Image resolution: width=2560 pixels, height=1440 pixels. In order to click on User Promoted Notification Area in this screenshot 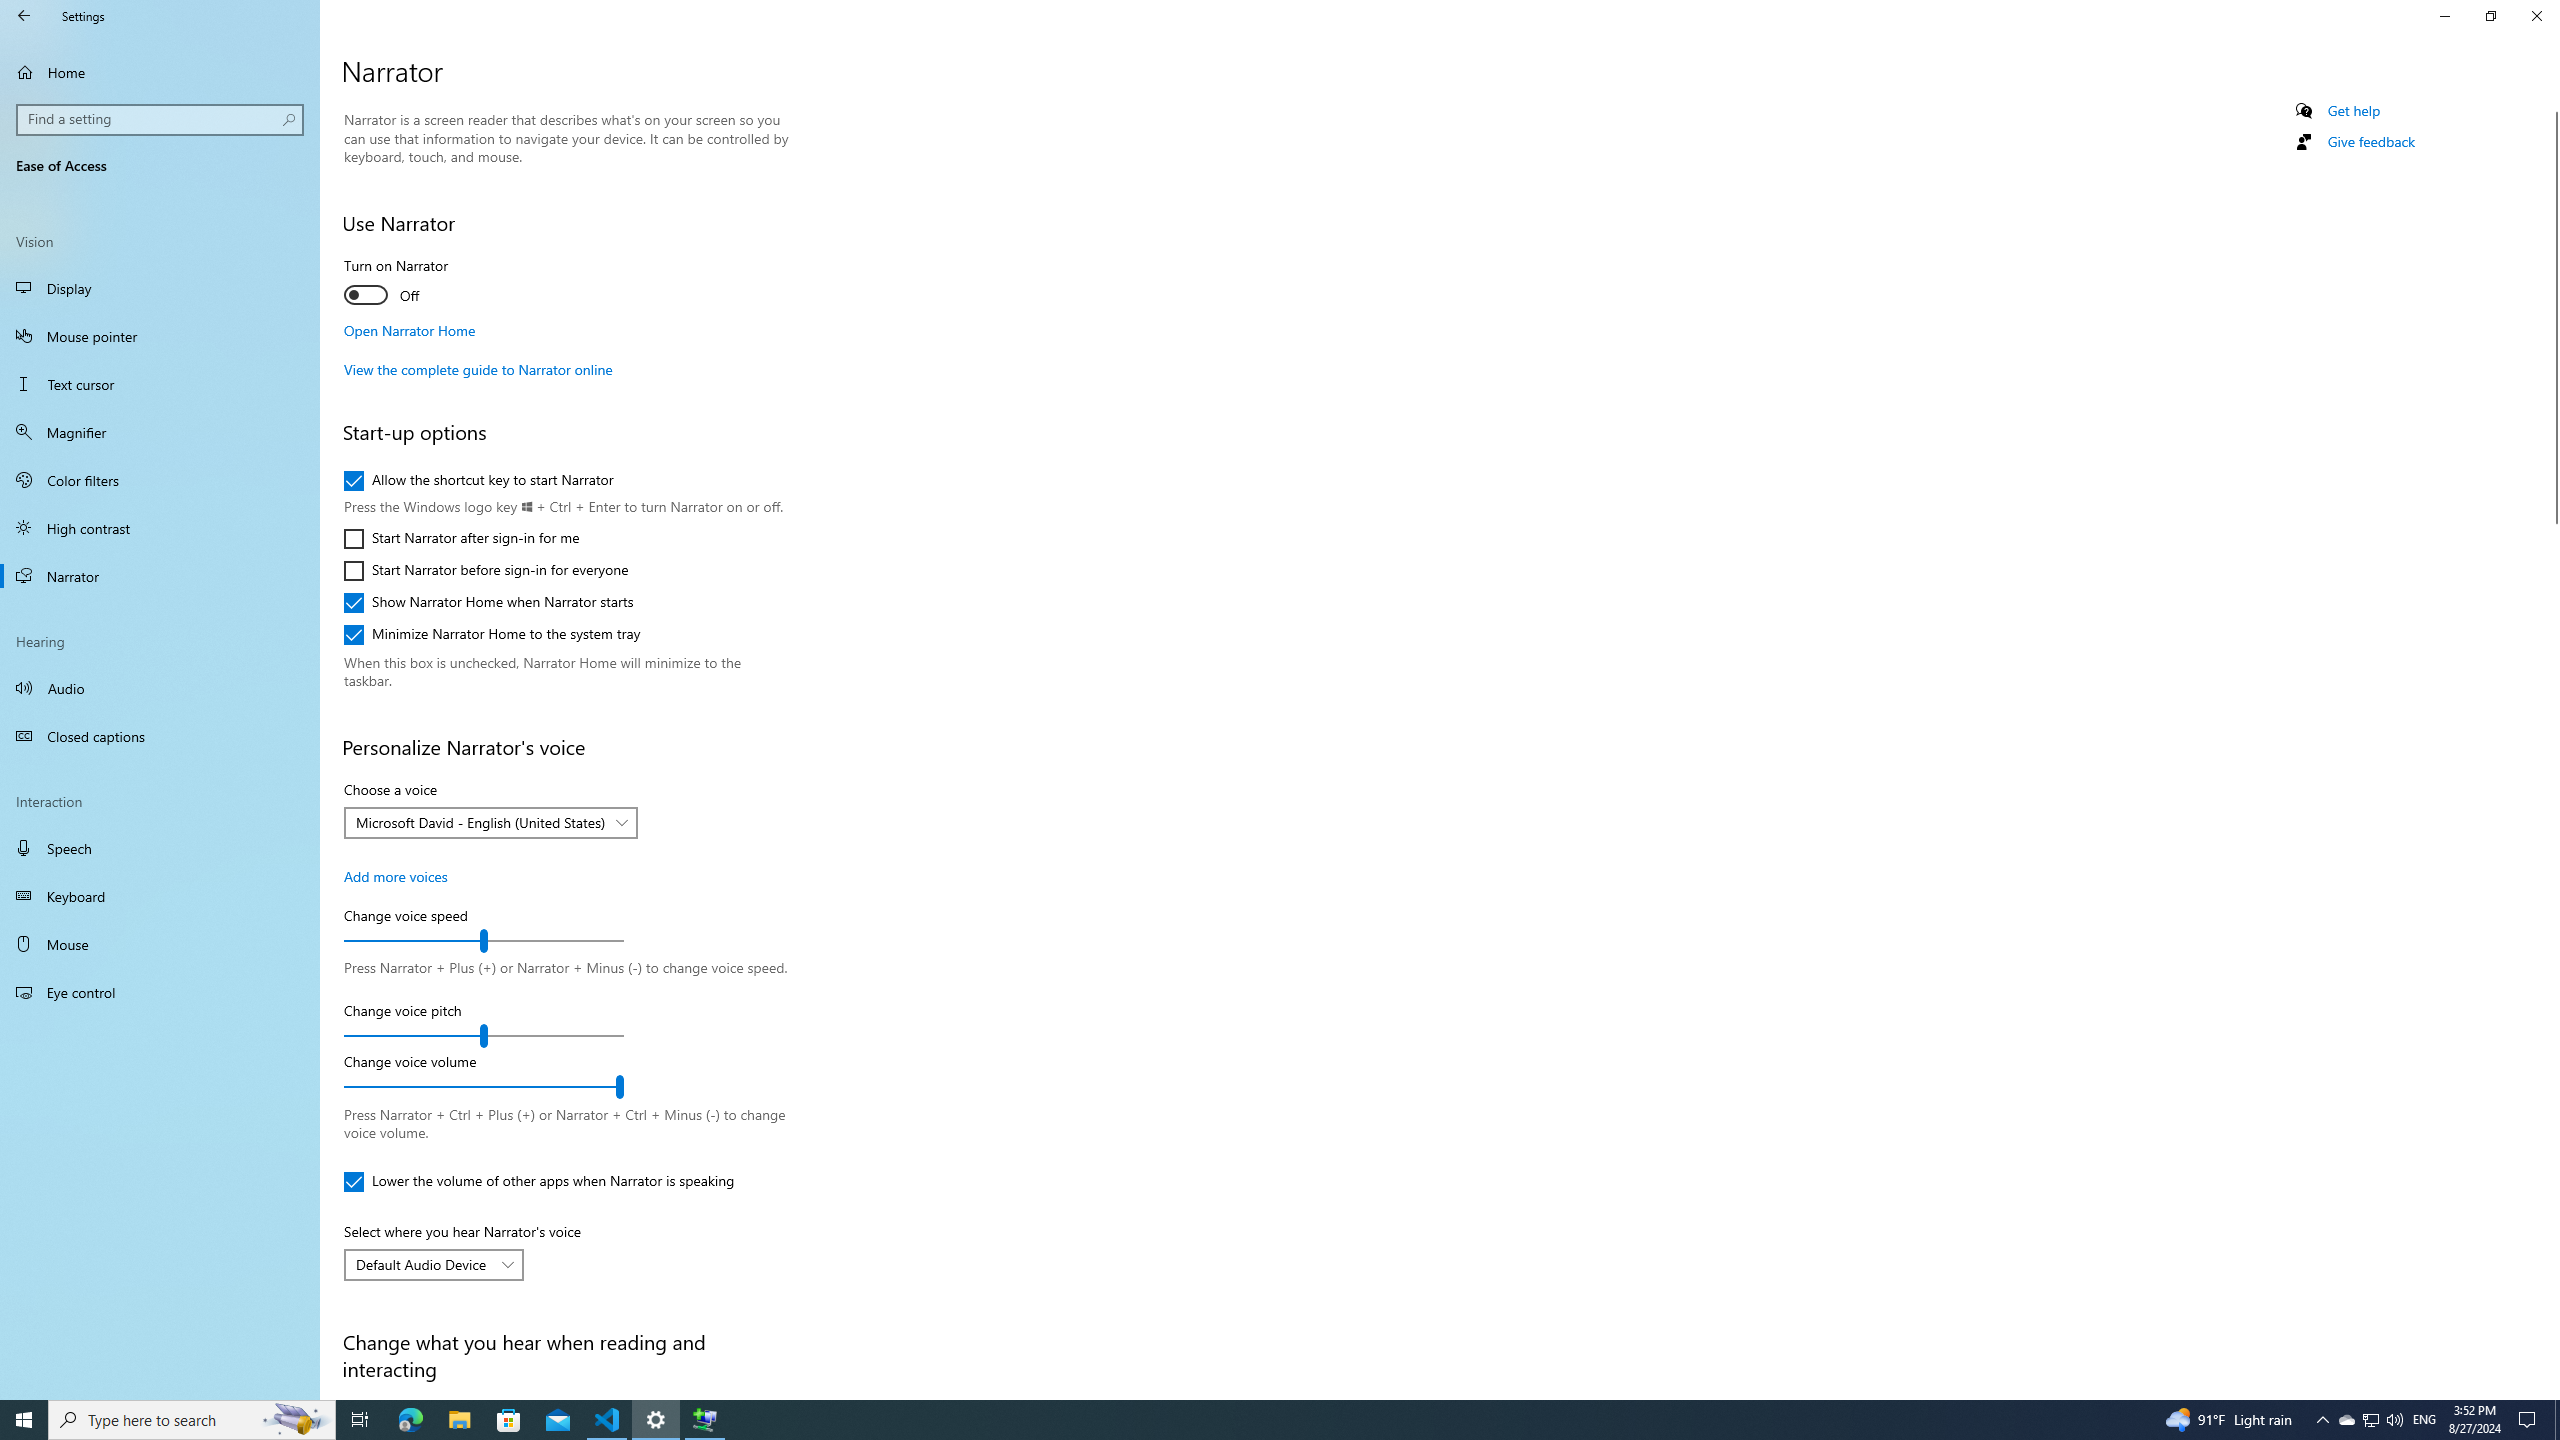, I will do `click(2370, 1420)`.